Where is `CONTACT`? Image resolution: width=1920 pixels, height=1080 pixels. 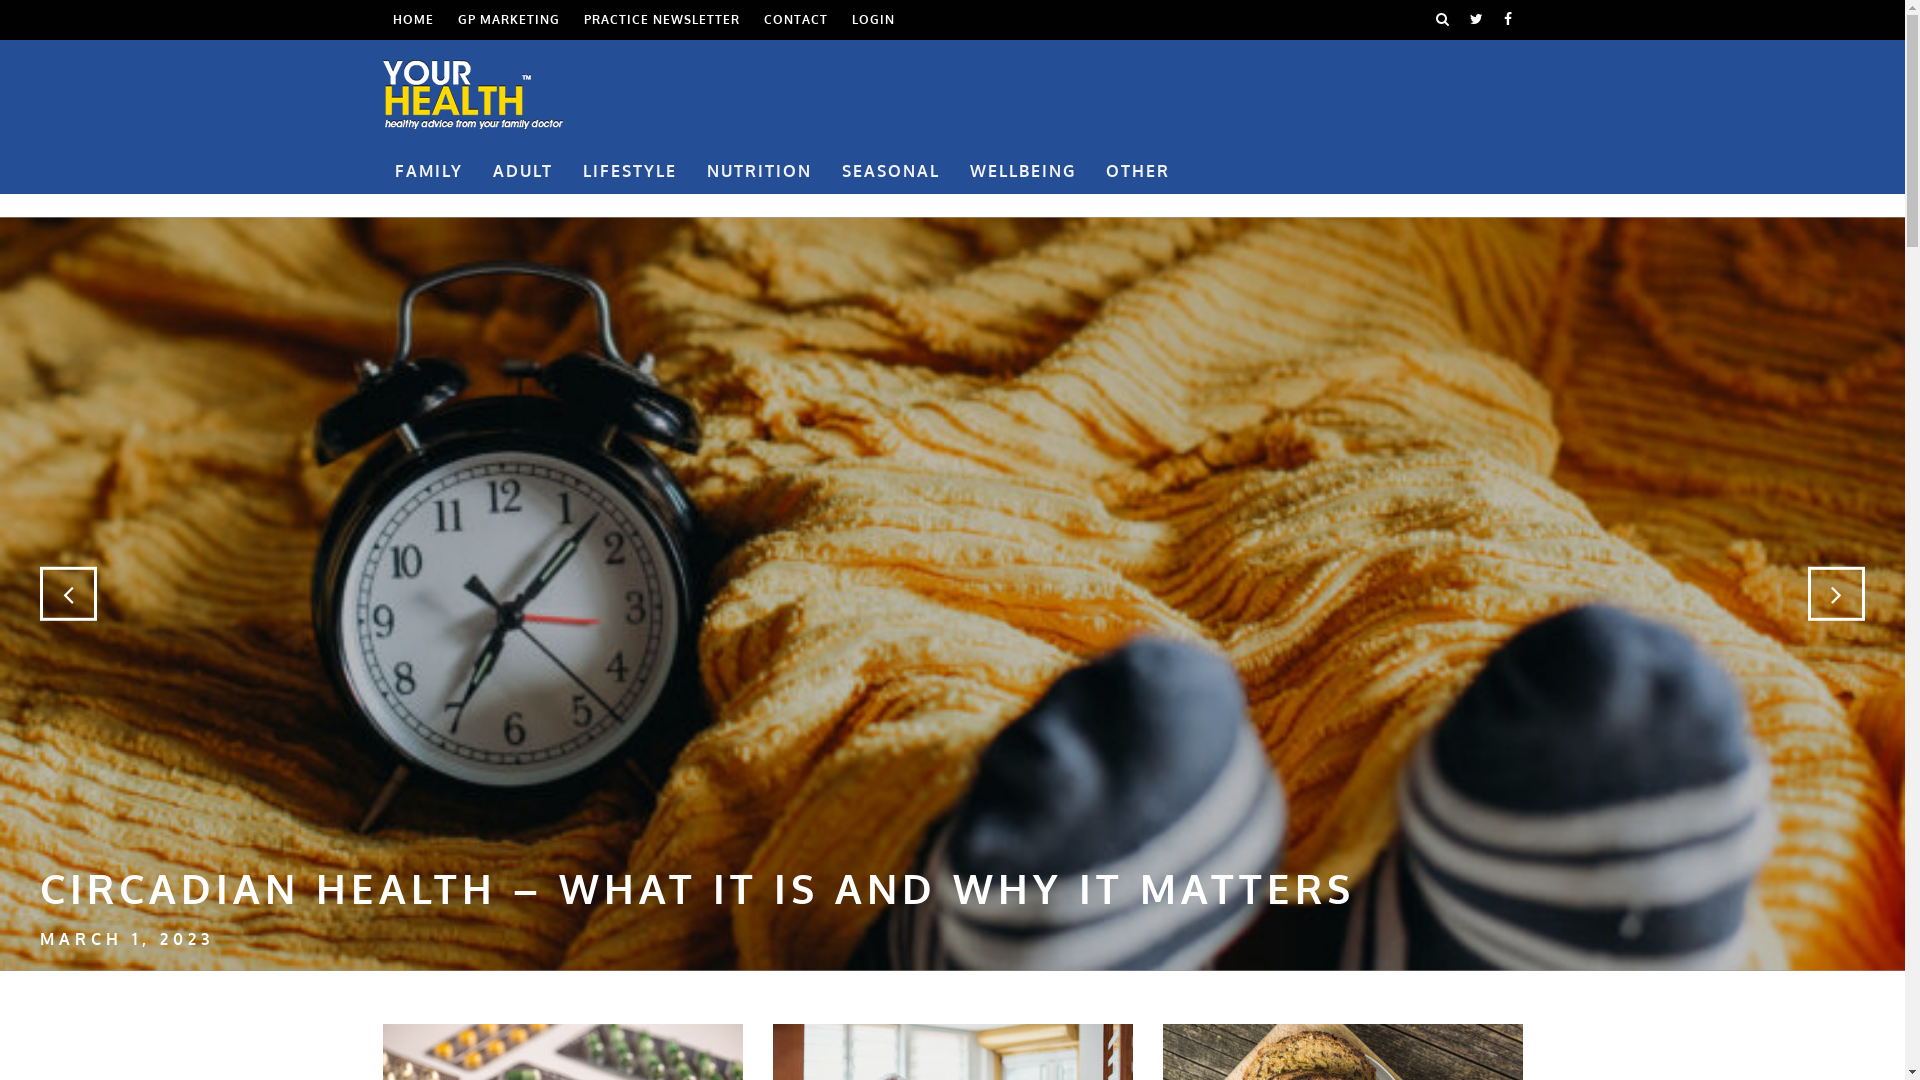 CONTACT is located at coordinates (796, 20).